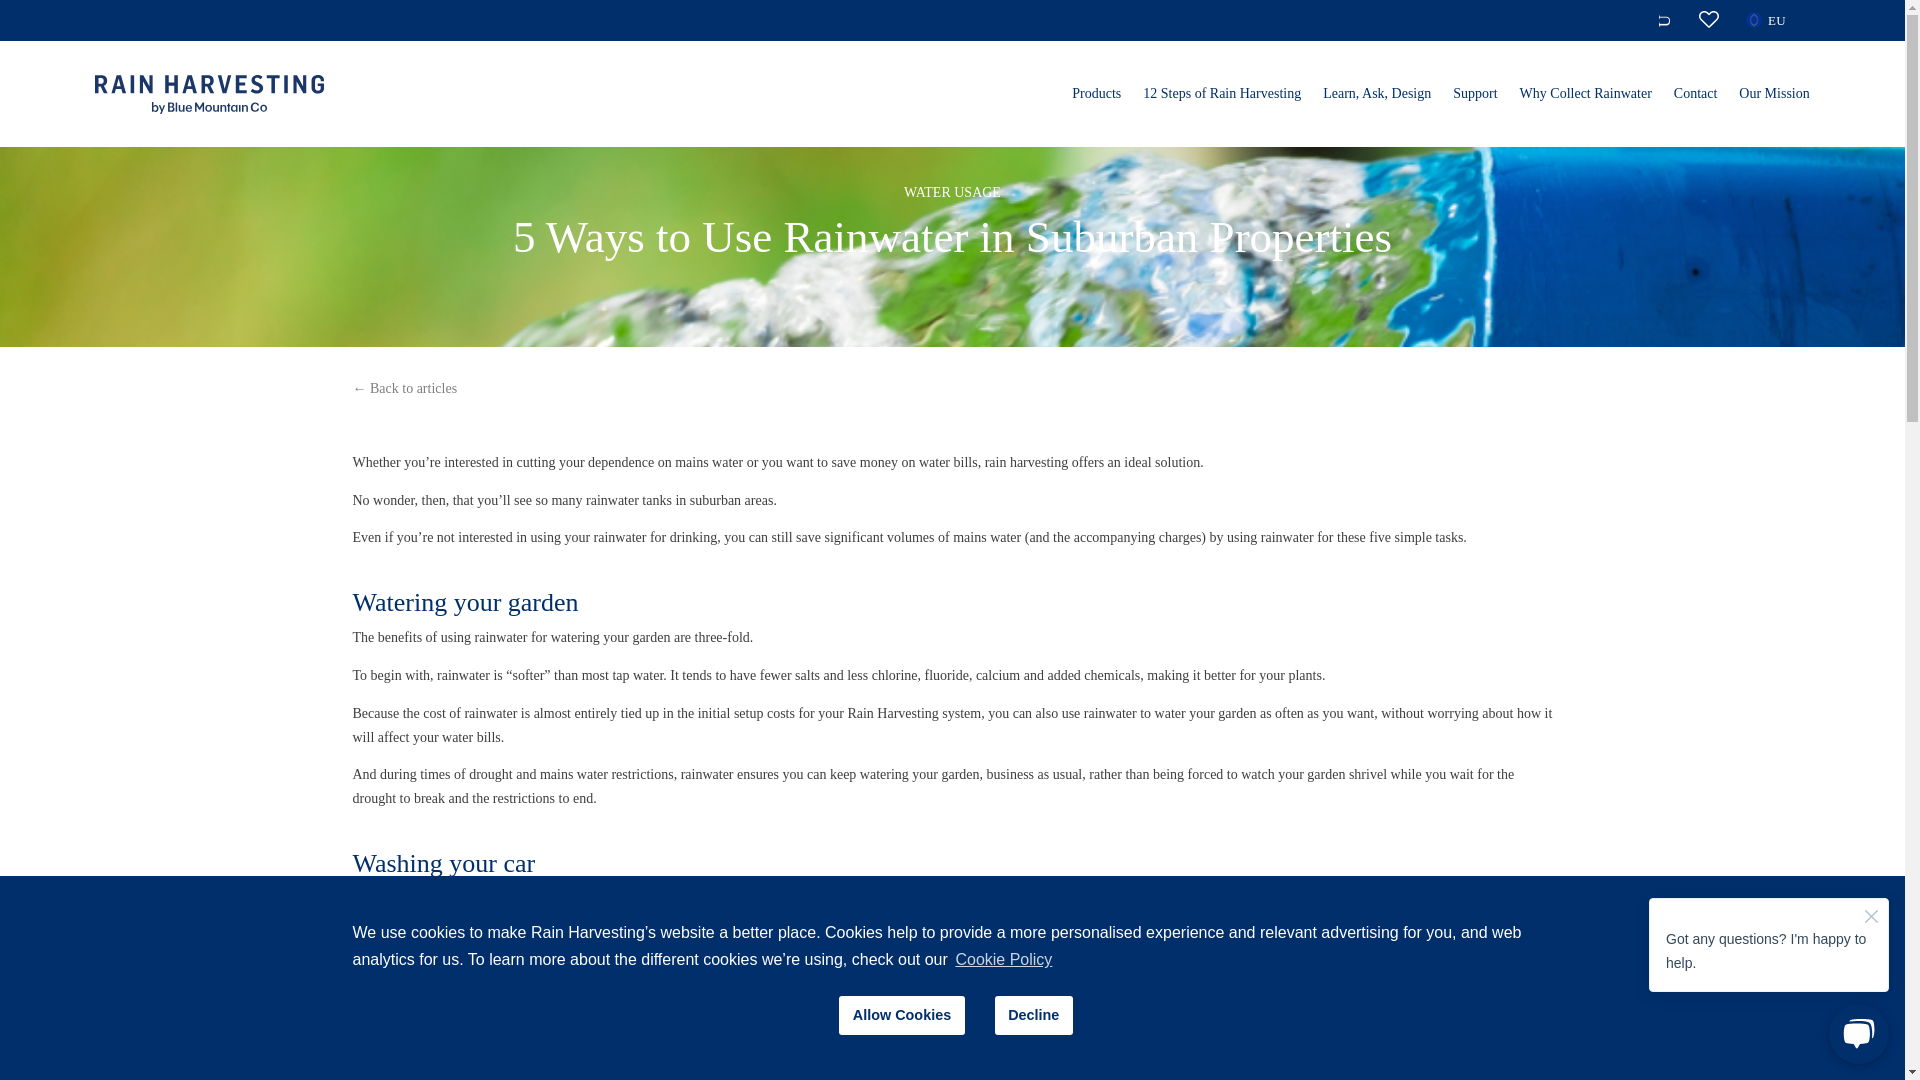  Describe the element at coordinates (1774, 24) in the screenshot. I see `EU` at that location.